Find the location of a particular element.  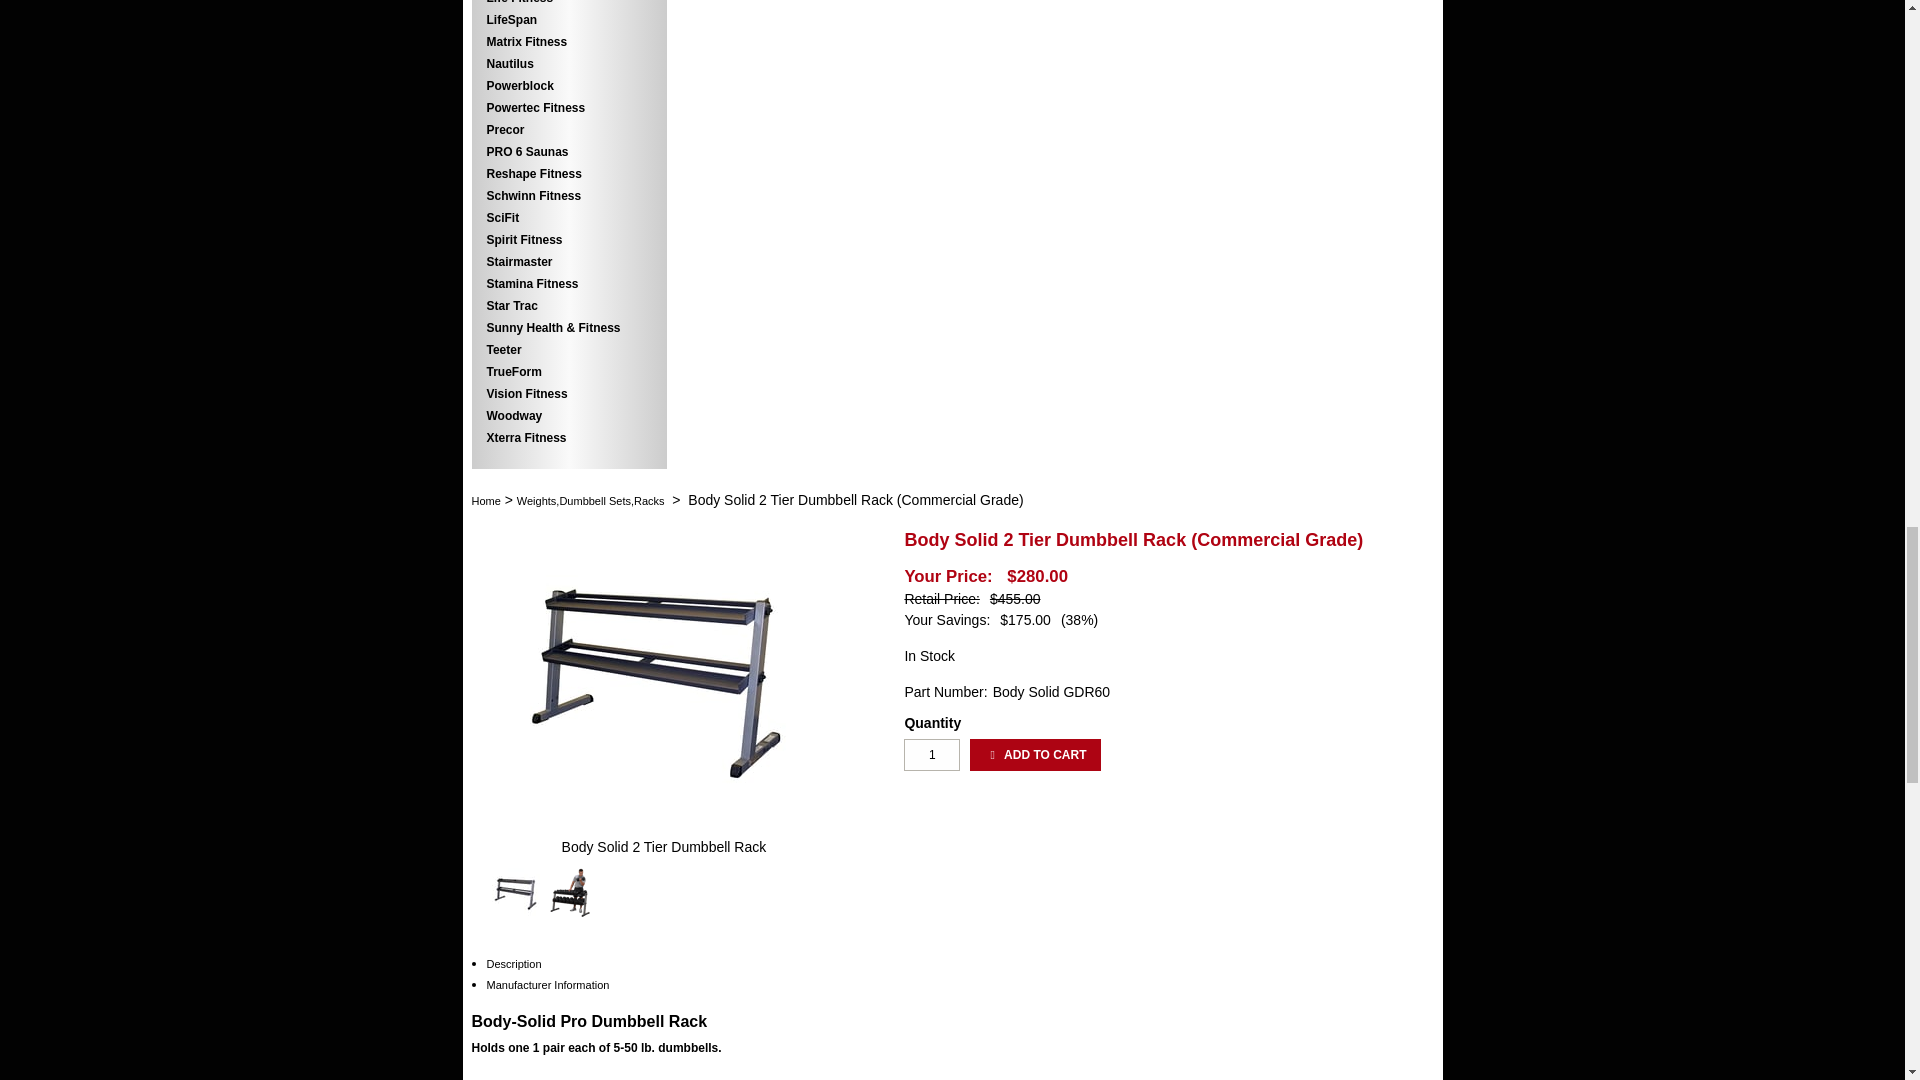

Body Solid 2 Tier Dumbbell Rack  is located at coordinates (664, 847).